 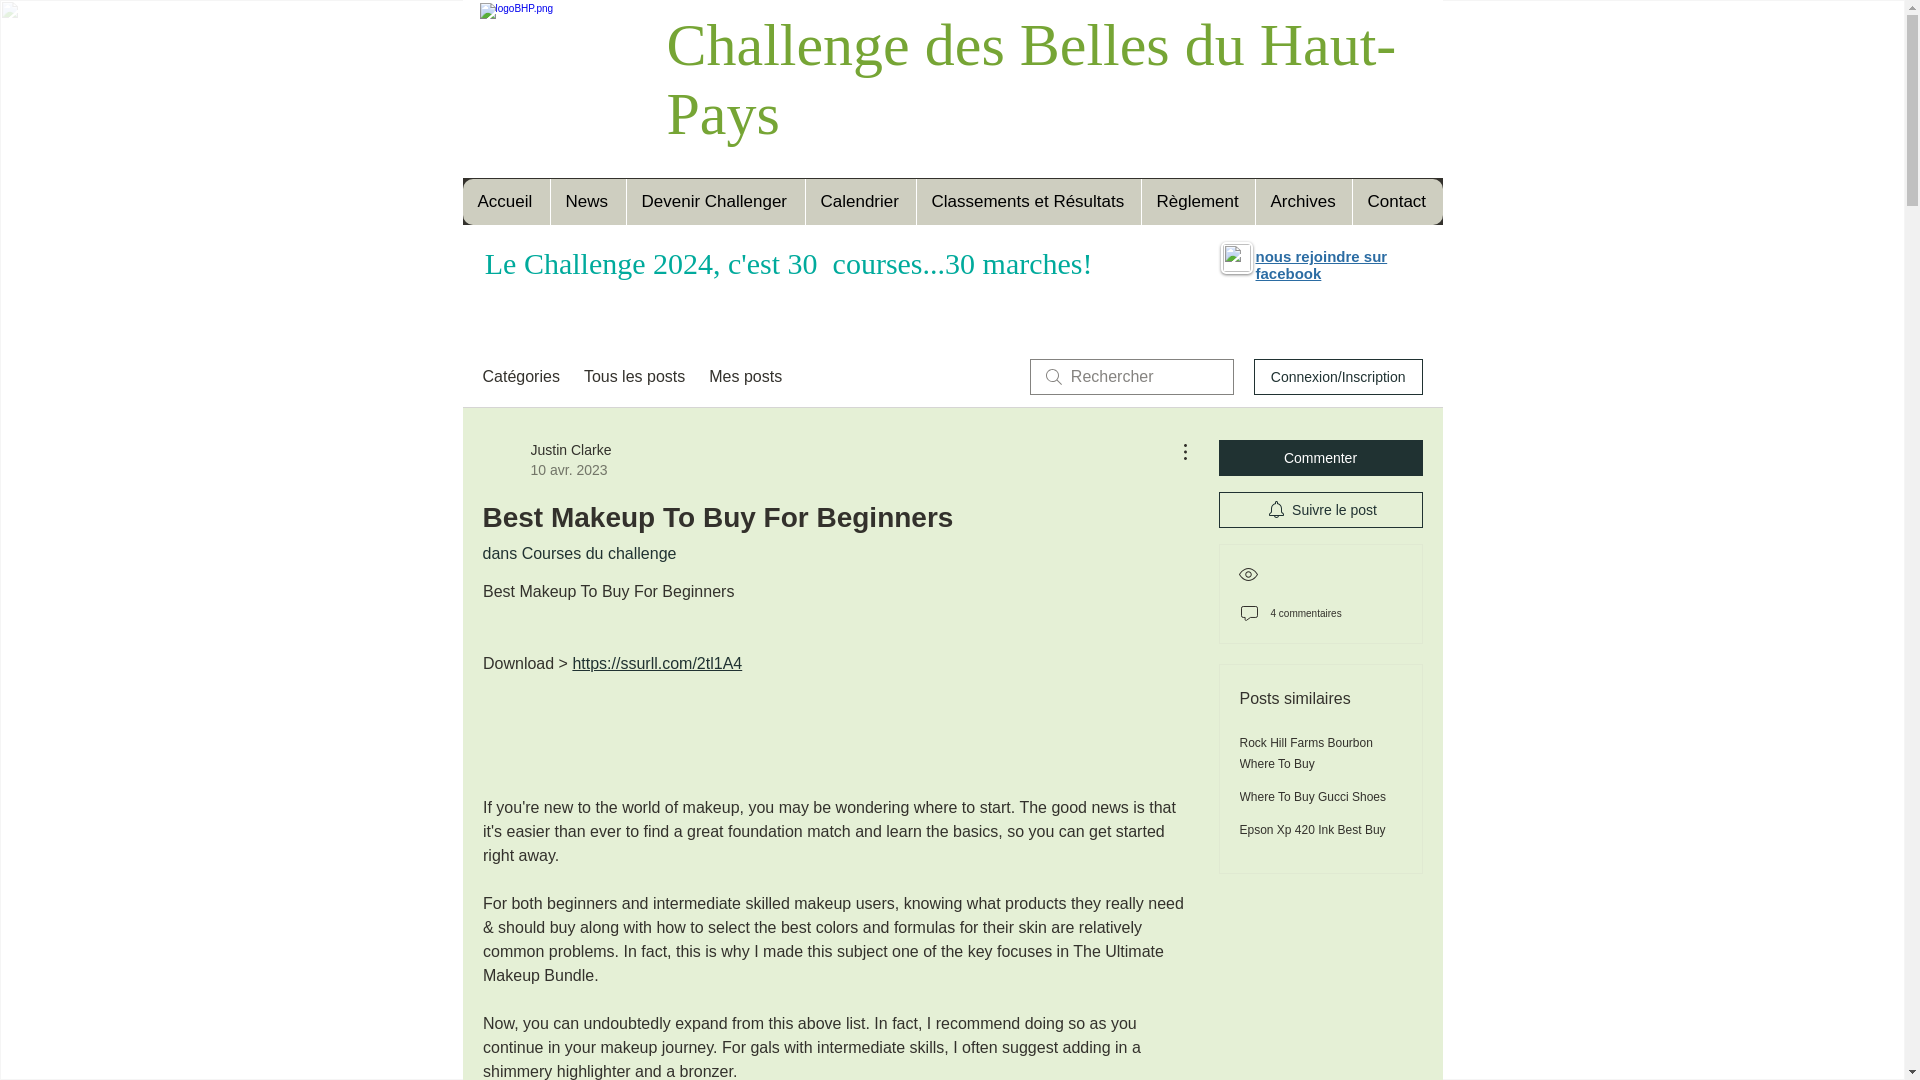 I want to click on Mes posts, so click(x=744, y=376).